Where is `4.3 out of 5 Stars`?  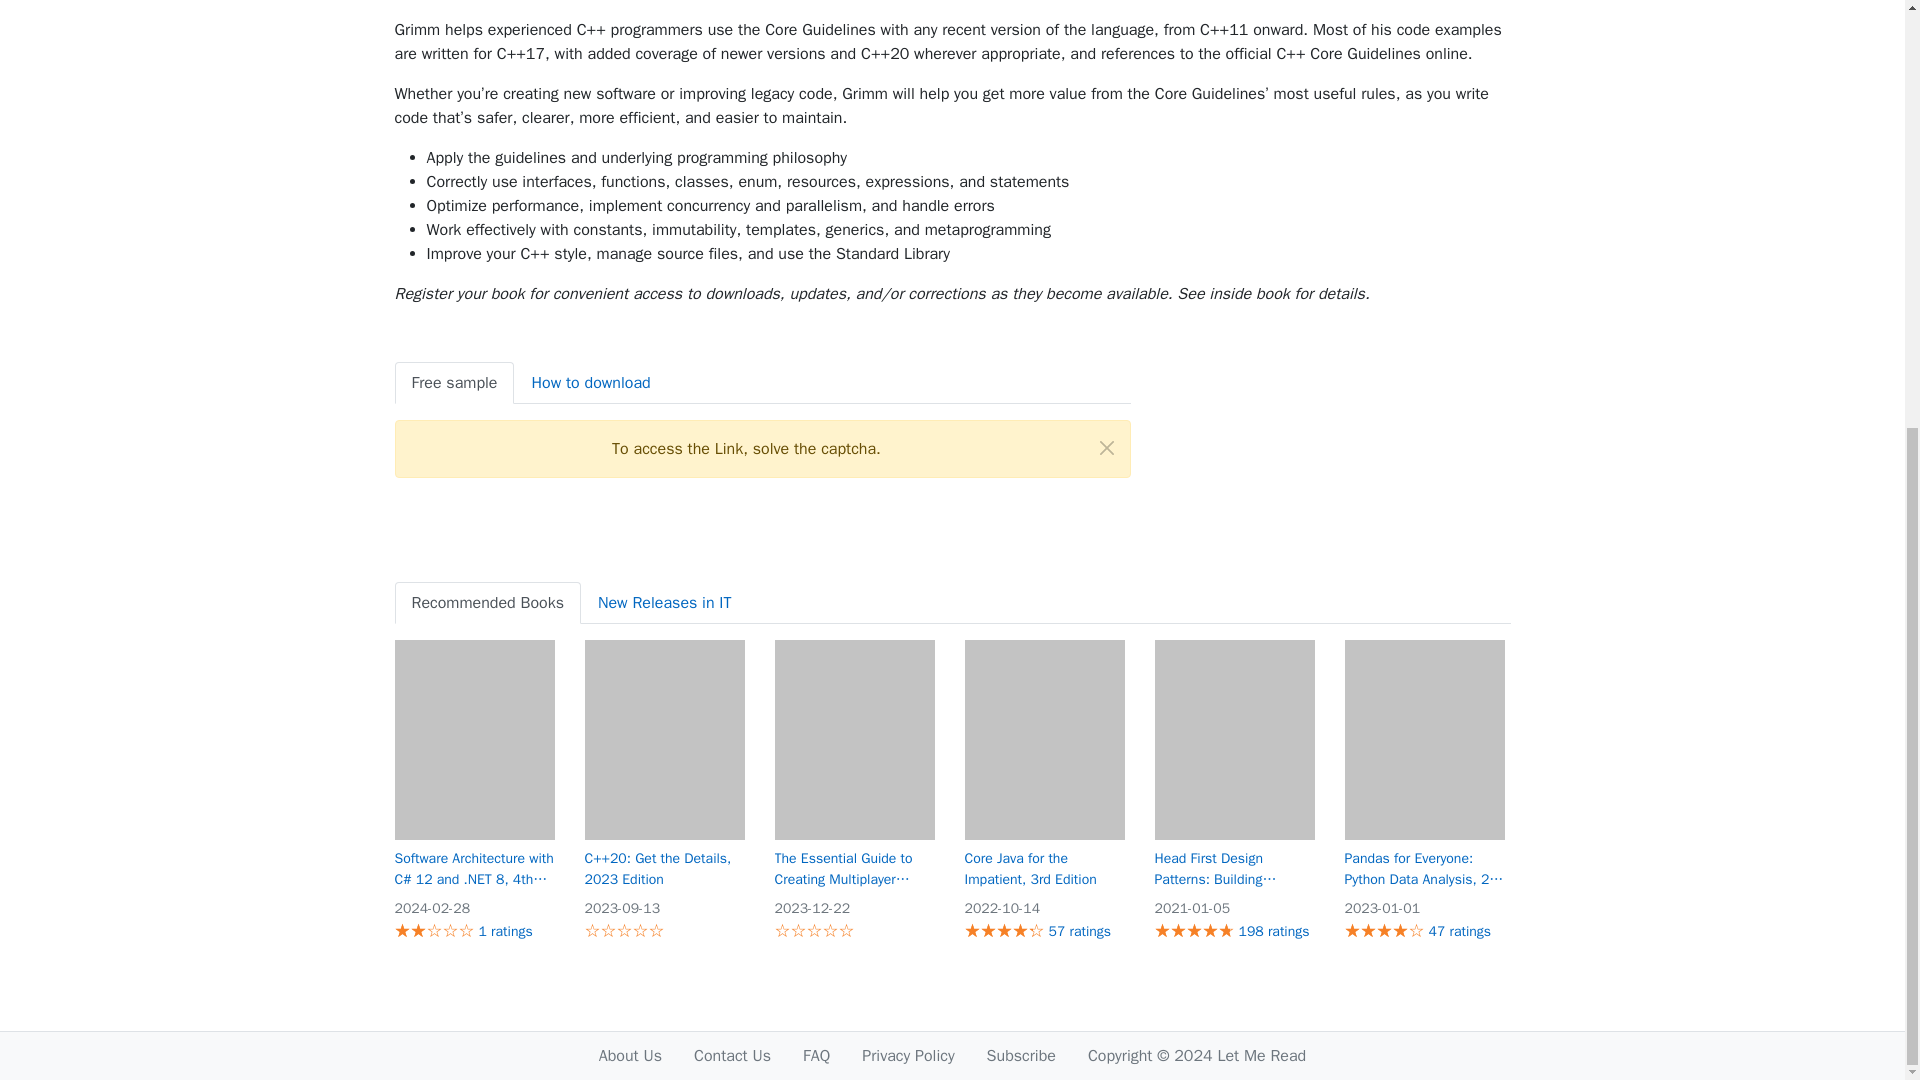
4.3 out of 5 Stars is located at coordinates (998, 930).